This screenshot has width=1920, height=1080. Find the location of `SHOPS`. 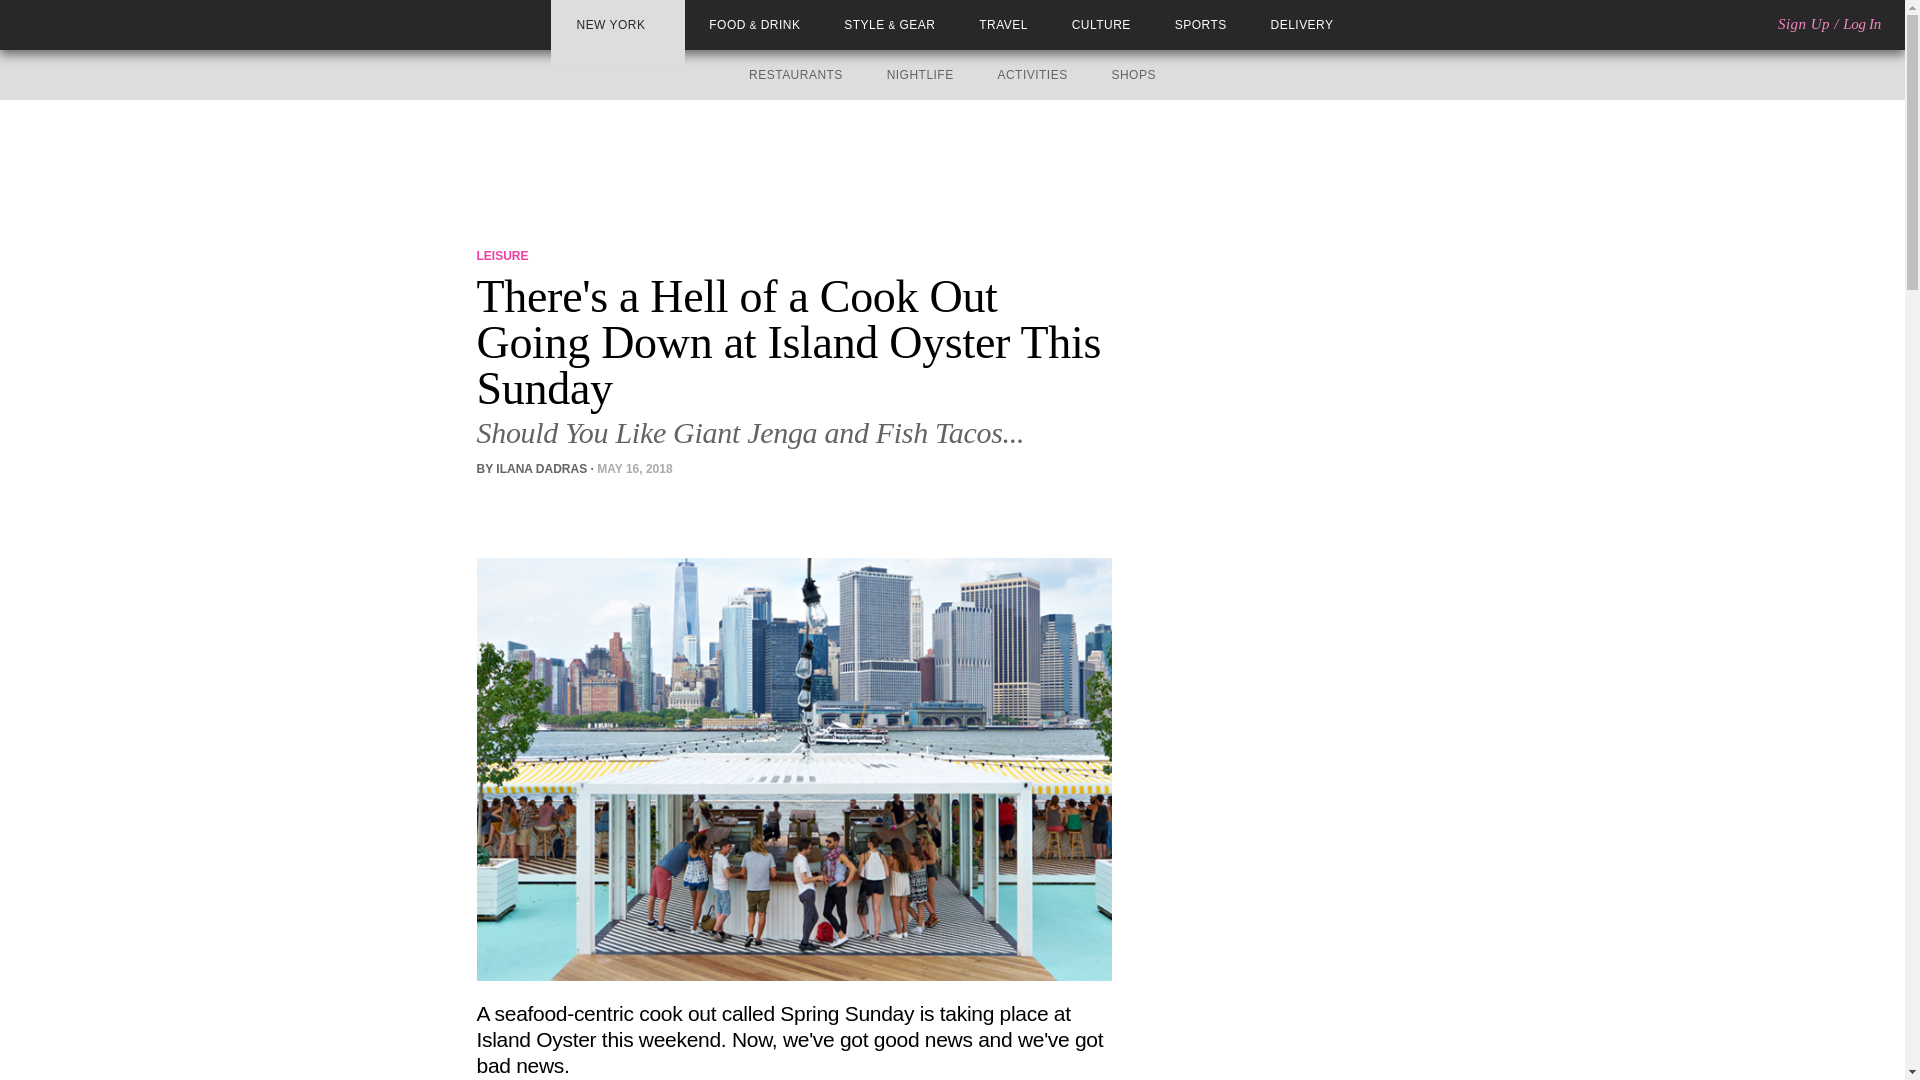

SHOPS is located at coordinates (1133, 75).